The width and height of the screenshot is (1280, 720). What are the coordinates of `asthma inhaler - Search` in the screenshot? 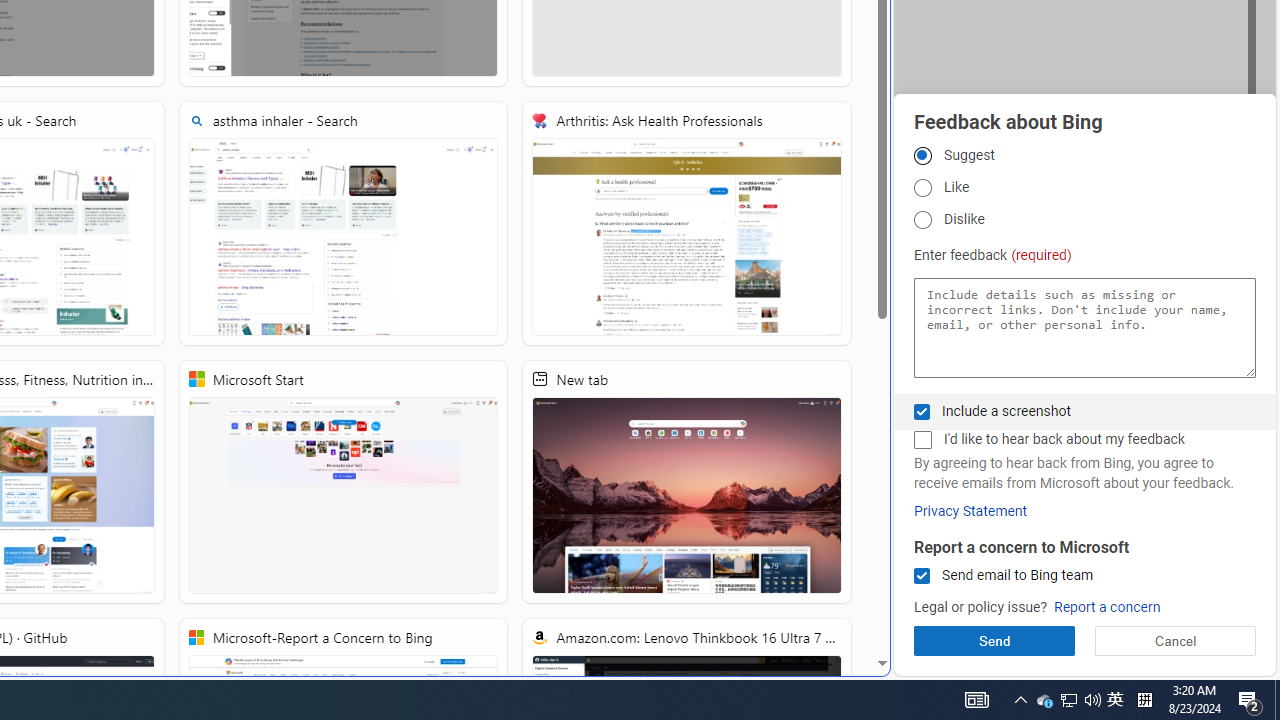 It's located at (344, 223).